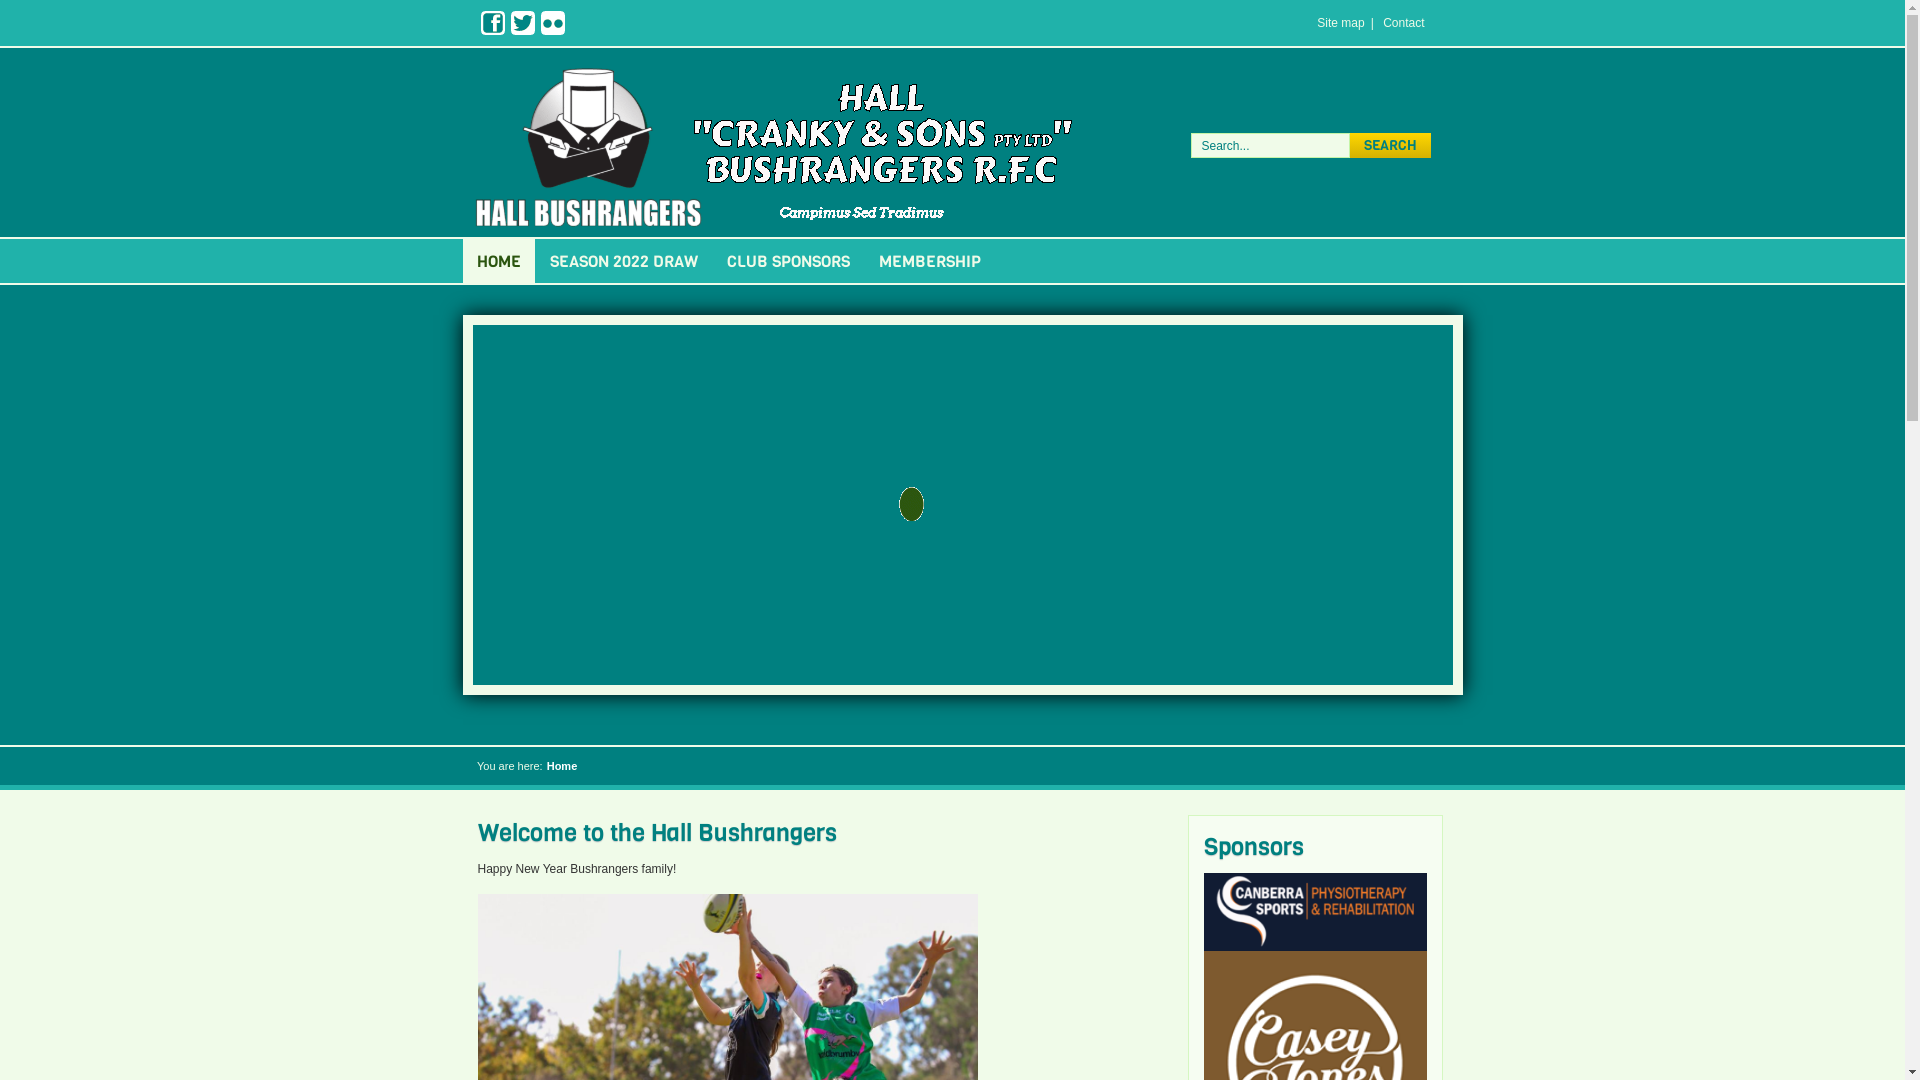  What do you see at coordinates (1404, 23) in the screenshot?
I see `Contact` at bounding box center [1404, 23].